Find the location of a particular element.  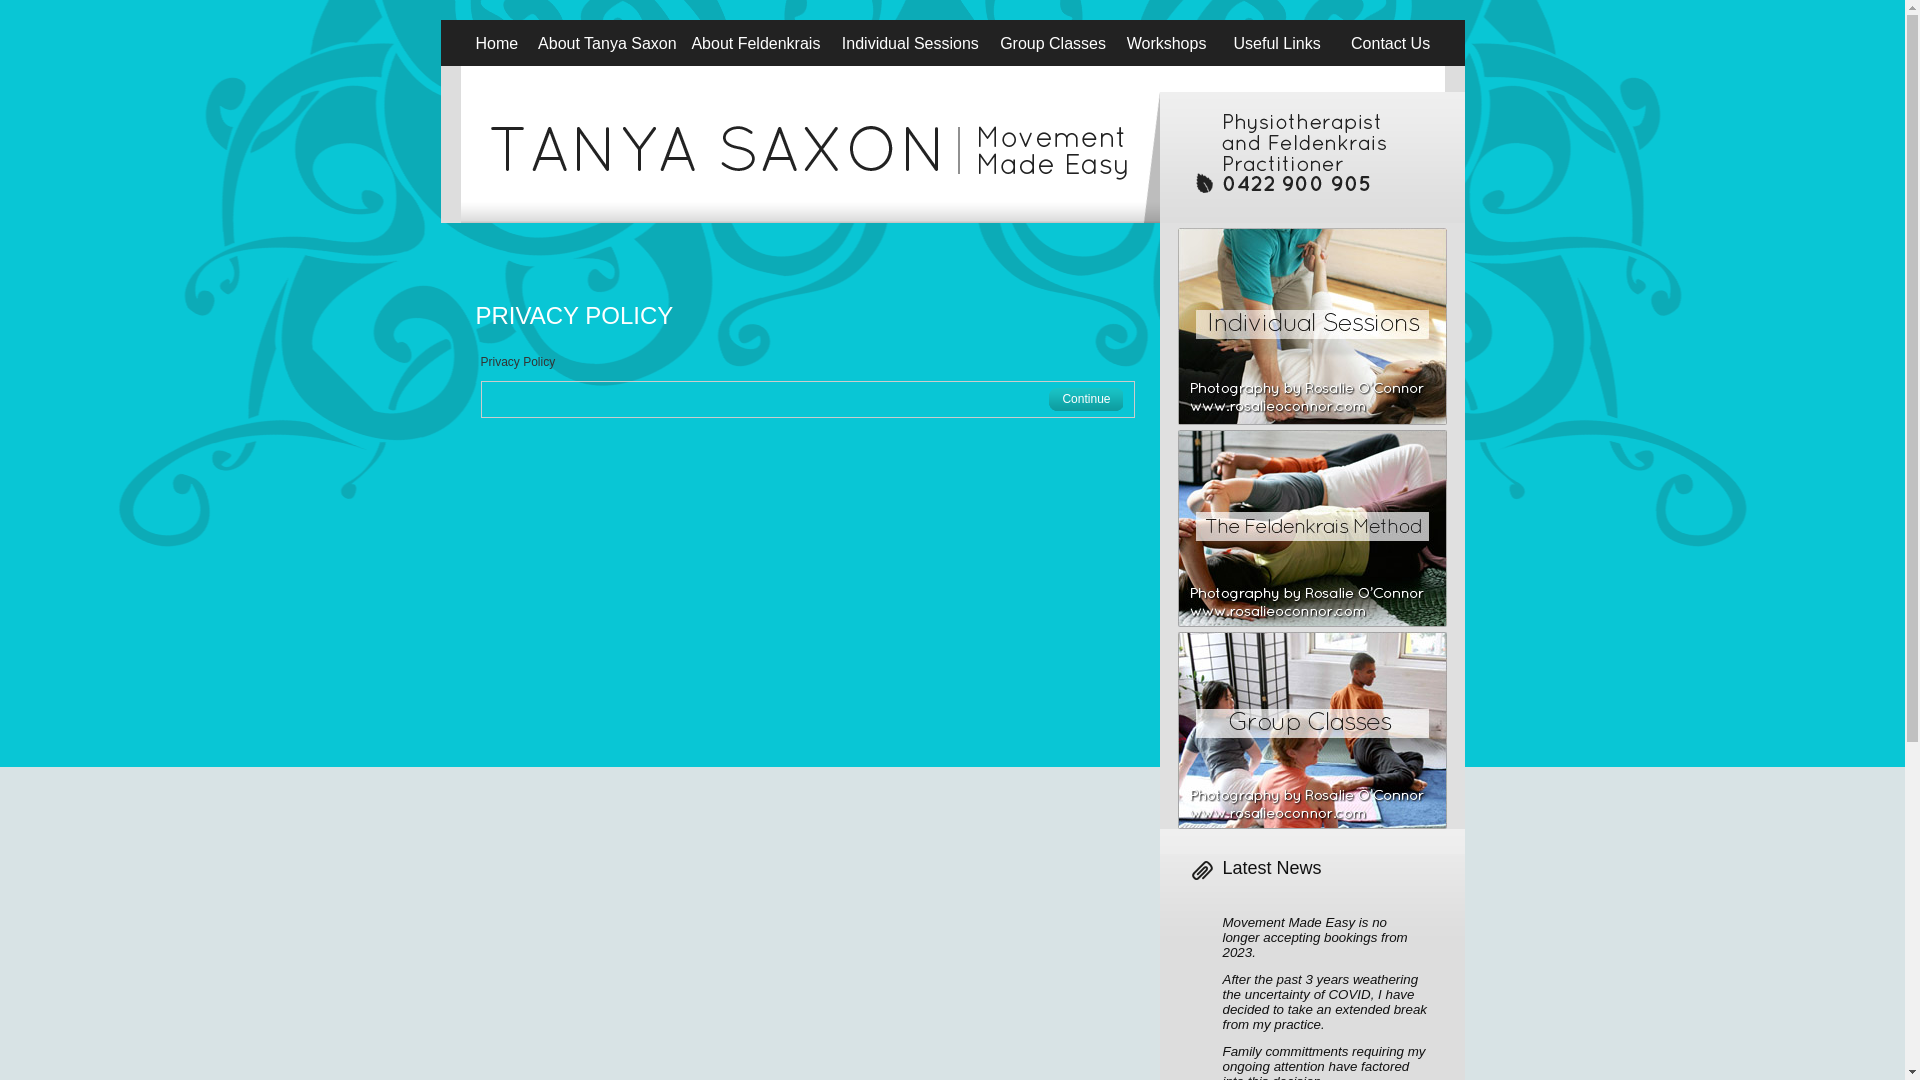

Workshops is located at coordinates (1167, 64).